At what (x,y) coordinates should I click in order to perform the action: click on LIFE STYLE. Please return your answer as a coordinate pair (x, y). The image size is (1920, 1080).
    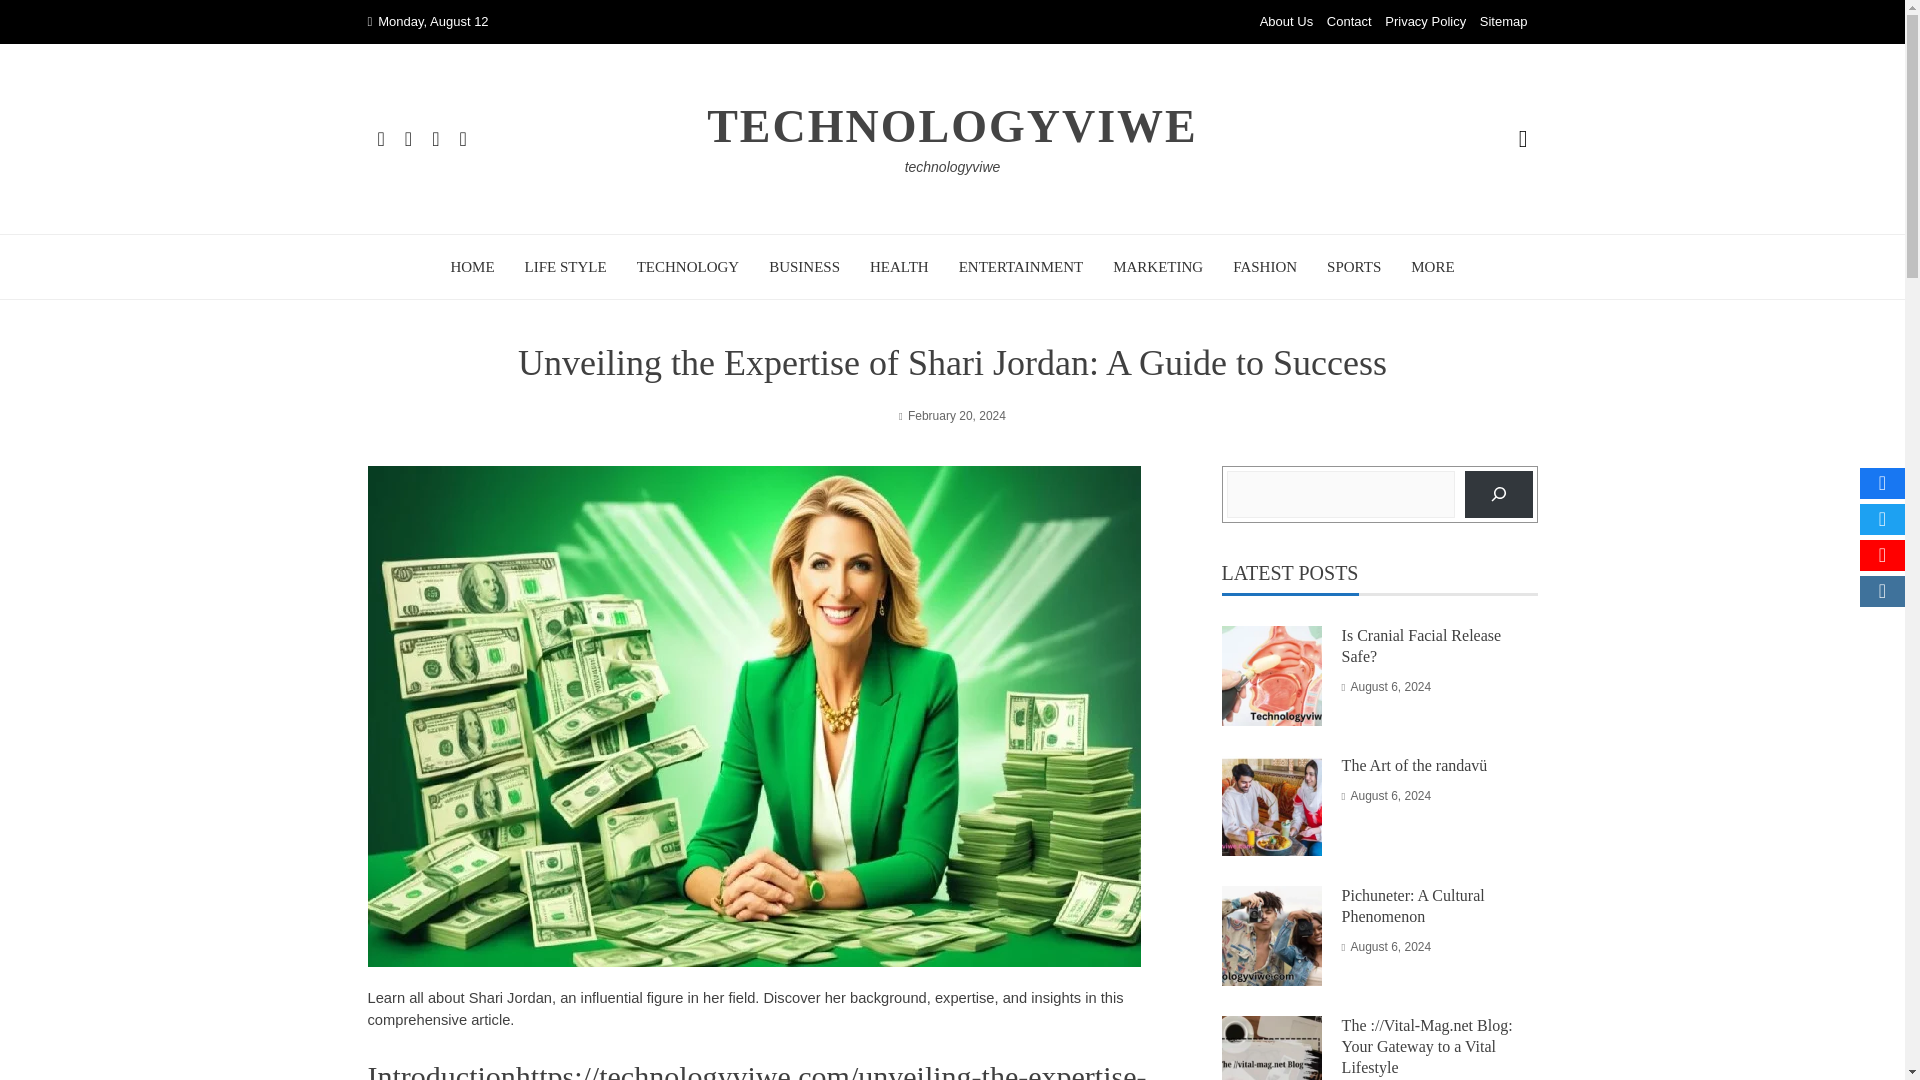
    Looking at the image, I should click on (565, 266).